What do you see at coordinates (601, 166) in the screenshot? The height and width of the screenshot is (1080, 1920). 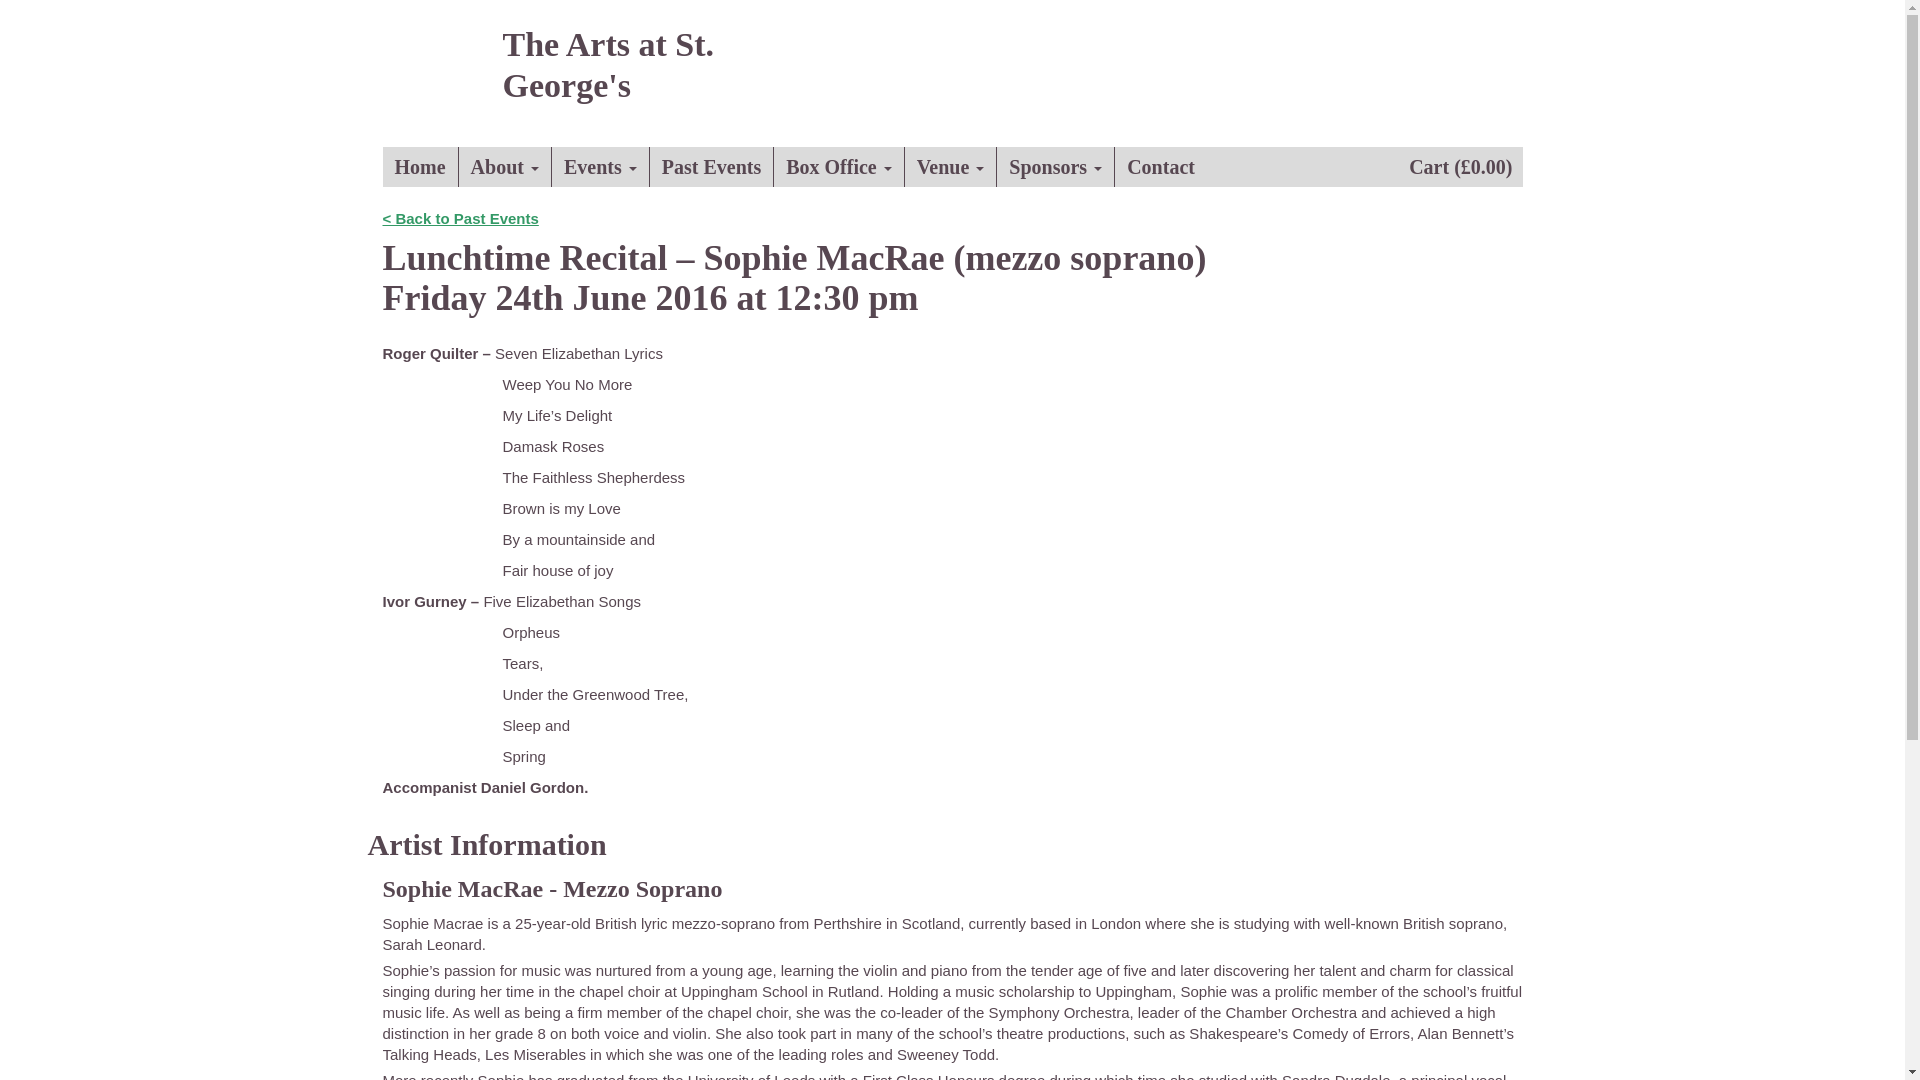 I see `Events` at bounding box center [601, 166].